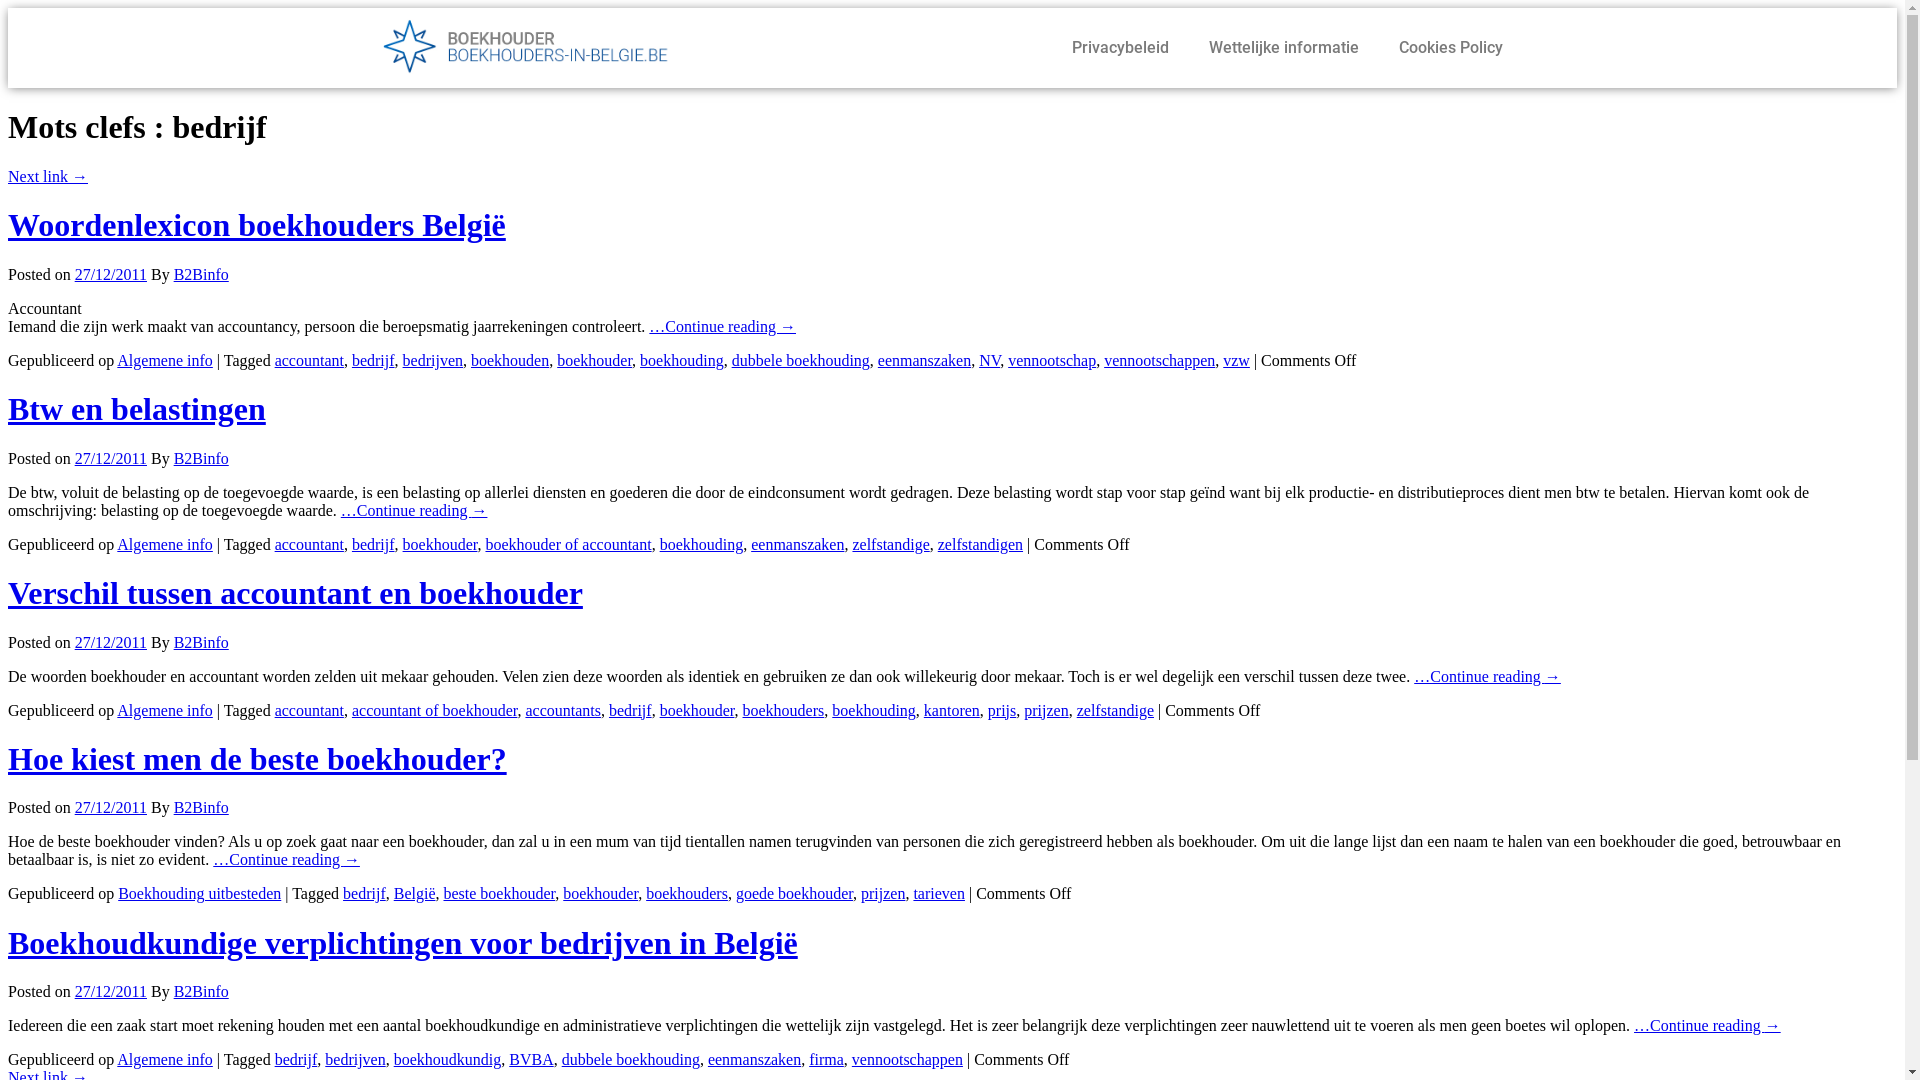 This screenshot has height=1080, width=1920. Describe the element at coordinates (980, 544) in the screenshot. I see `zelfstandigen` at that location.